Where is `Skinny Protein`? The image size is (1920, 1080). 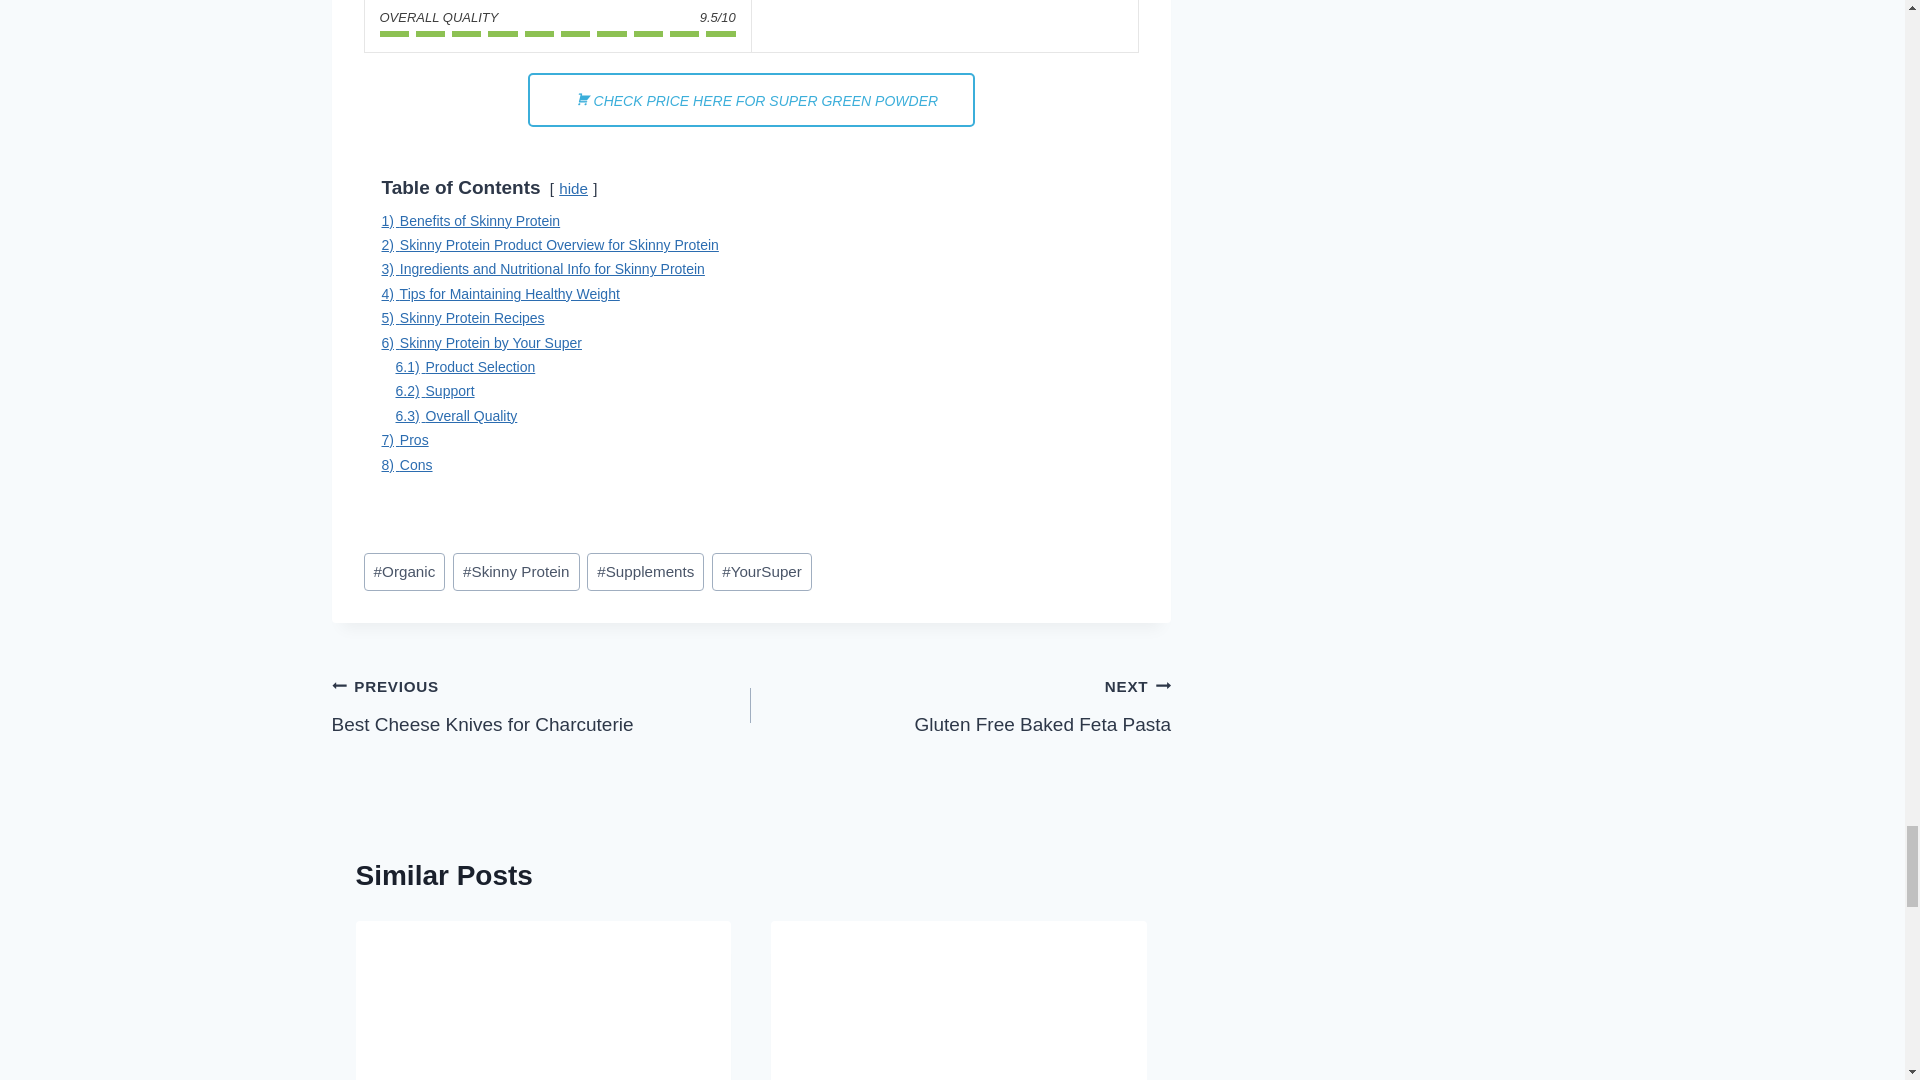
Skinny Protein is located at coordinates (516, 571).